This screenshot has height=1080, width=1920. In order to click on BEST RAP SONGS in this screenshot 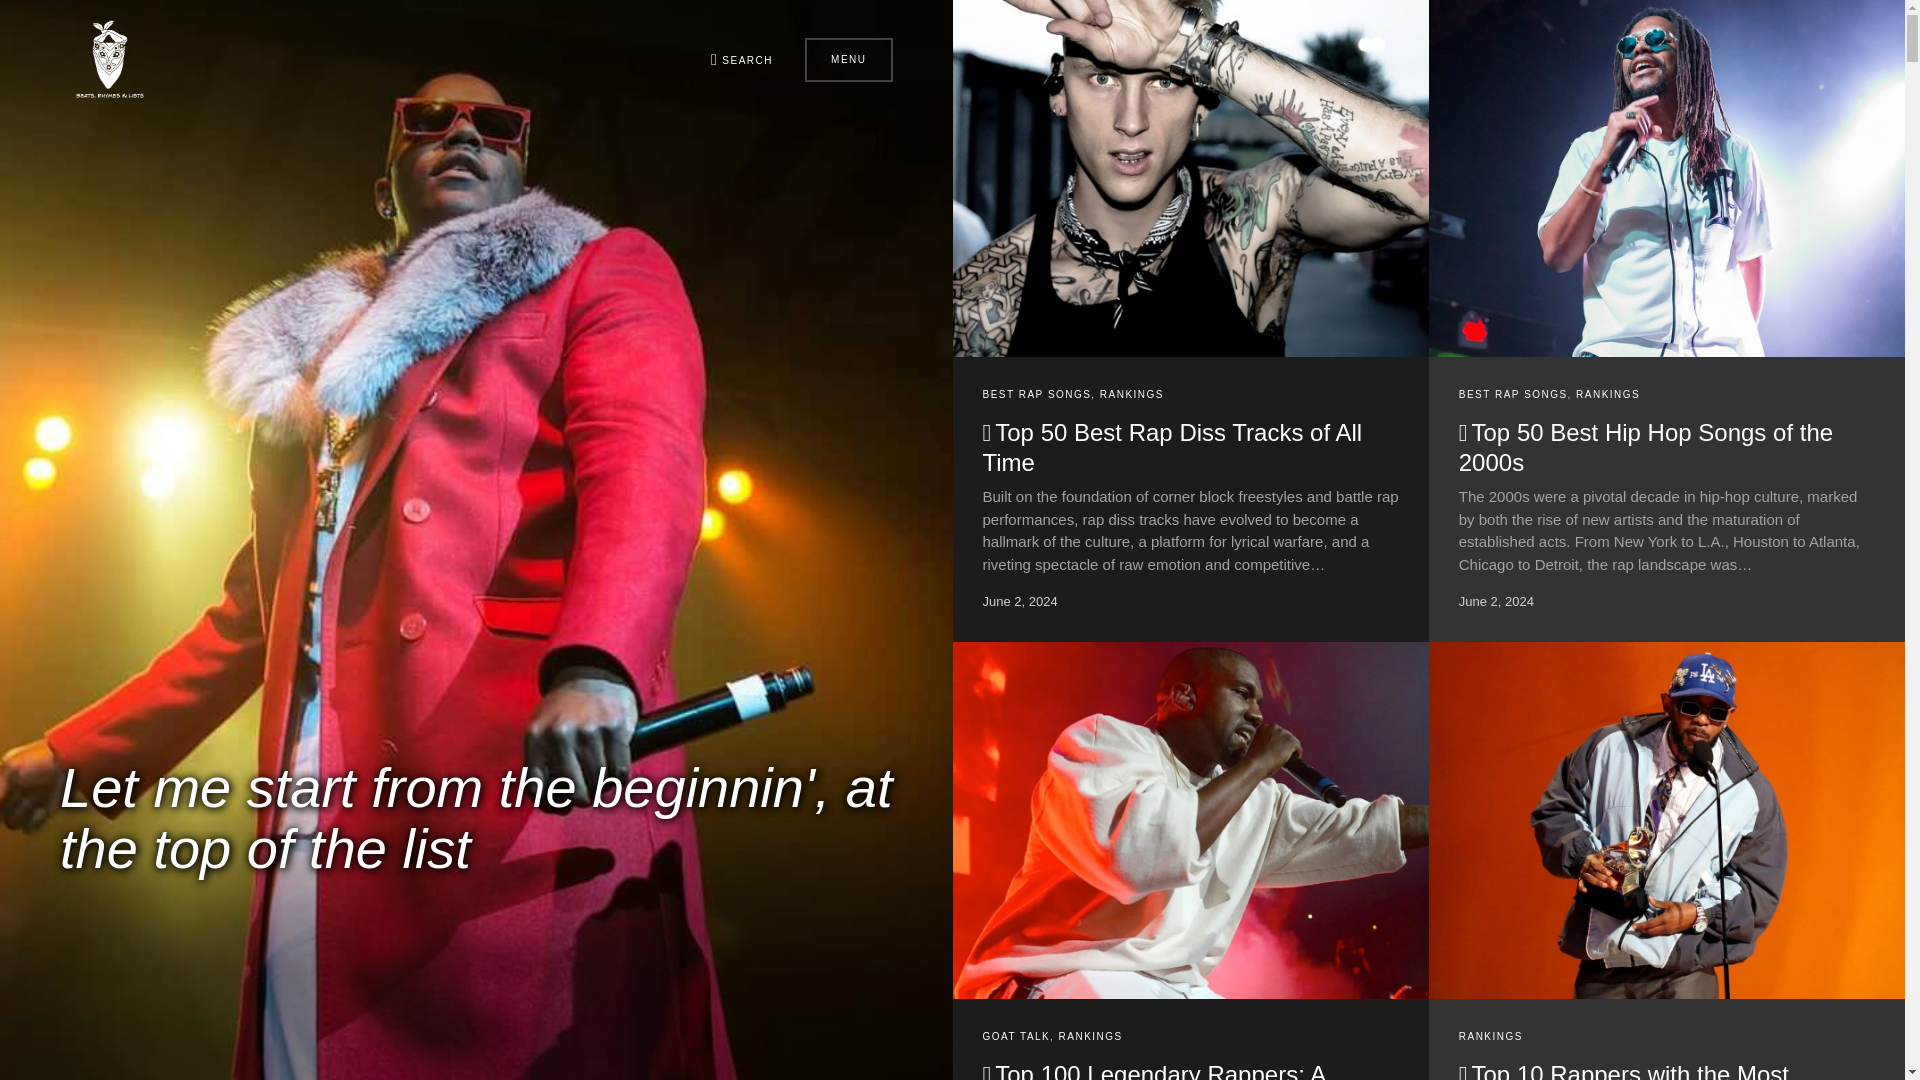, I will do `click(1036, 394)`.